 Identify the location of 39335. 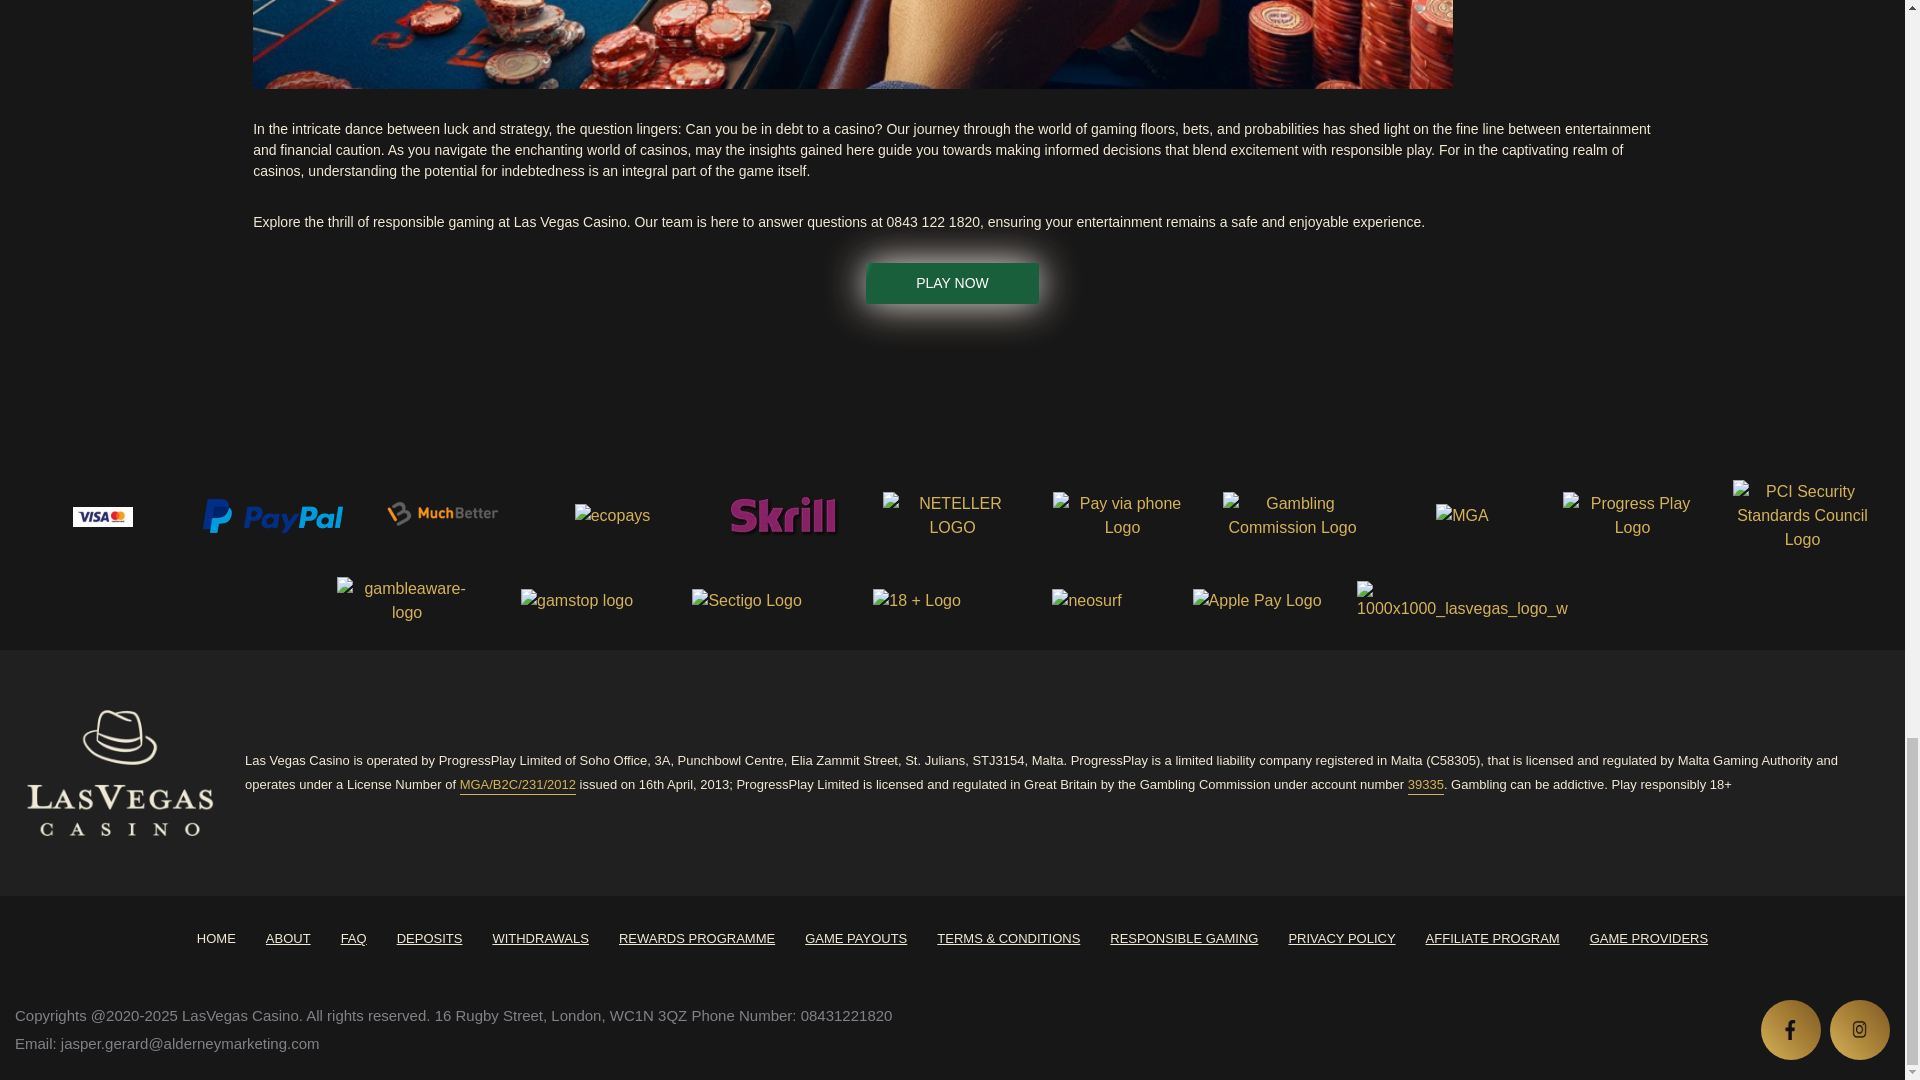
(1425, 785).